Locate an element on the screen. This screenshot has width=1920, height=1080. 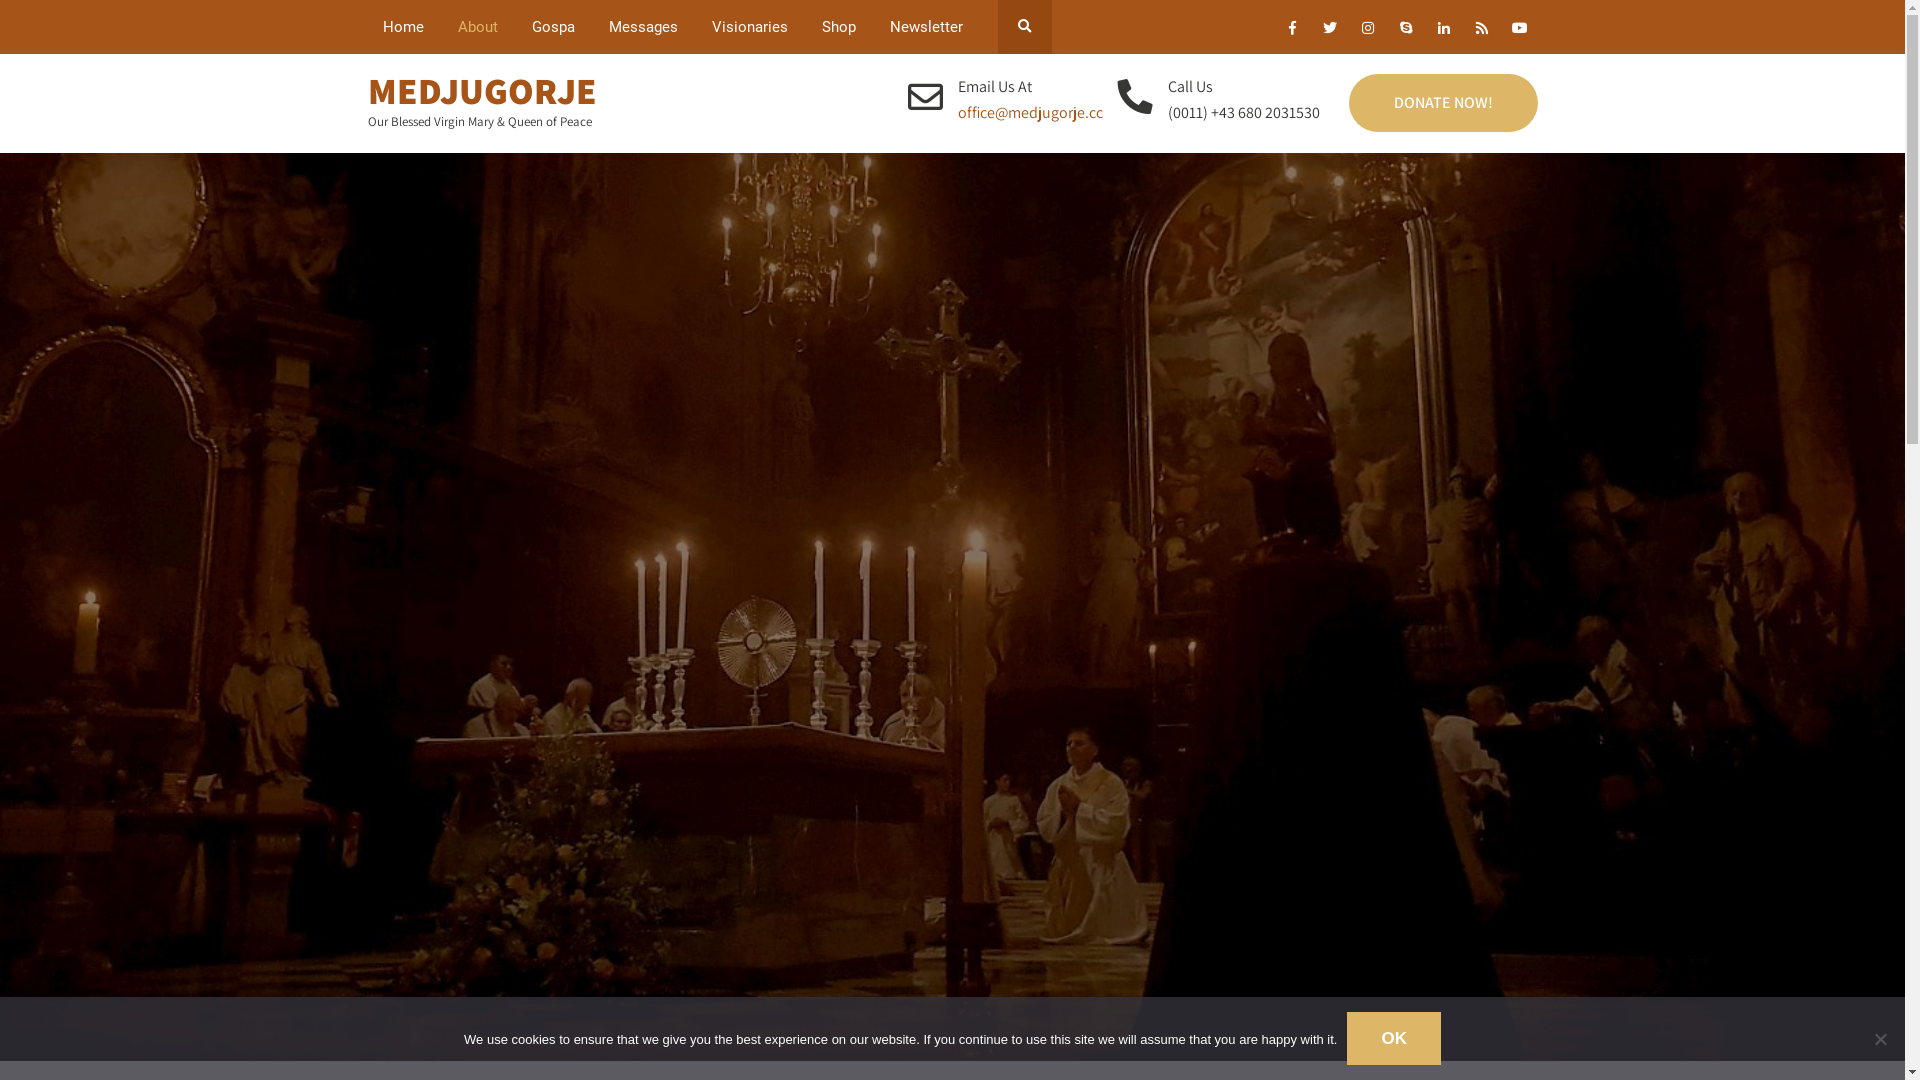
fab fa-youtube is located at coordinates (1520, 31).